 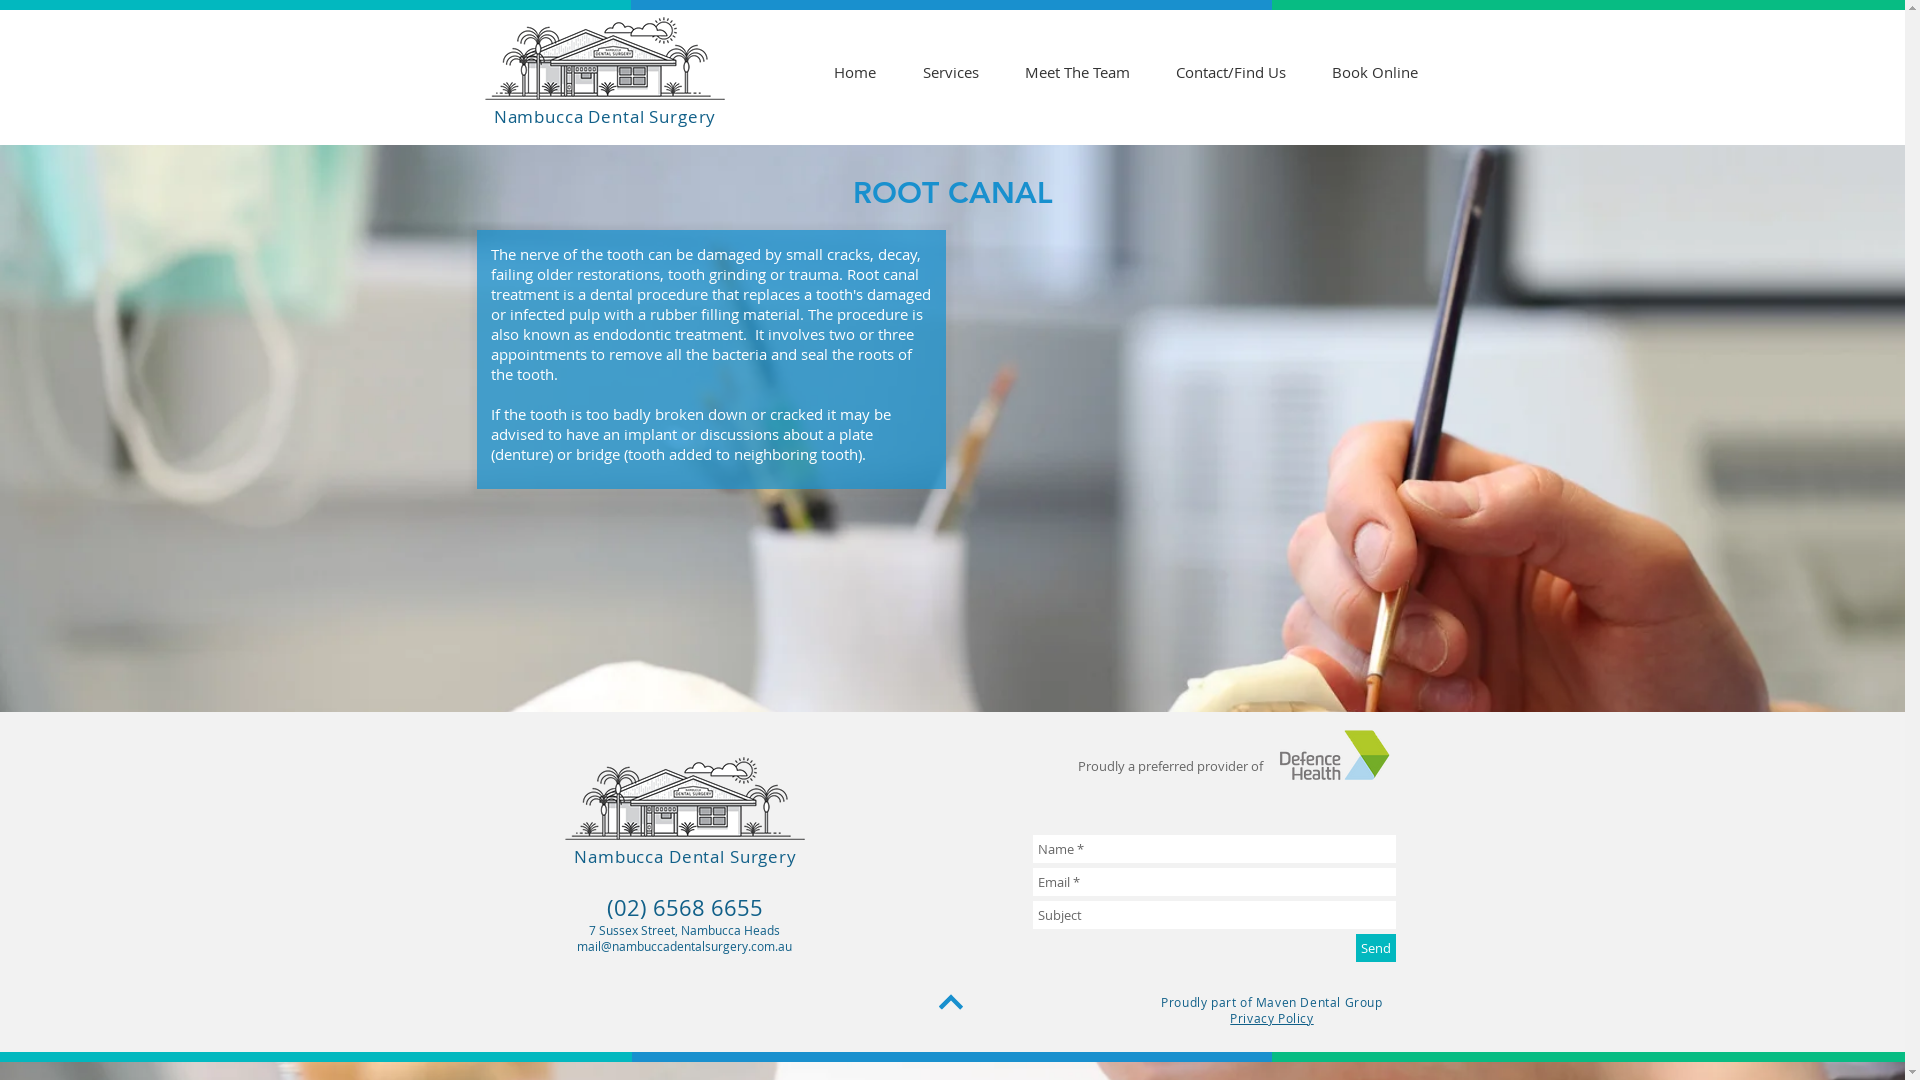 I want to click on Nambucca Dental Surgery, so click(x=605, y=116).